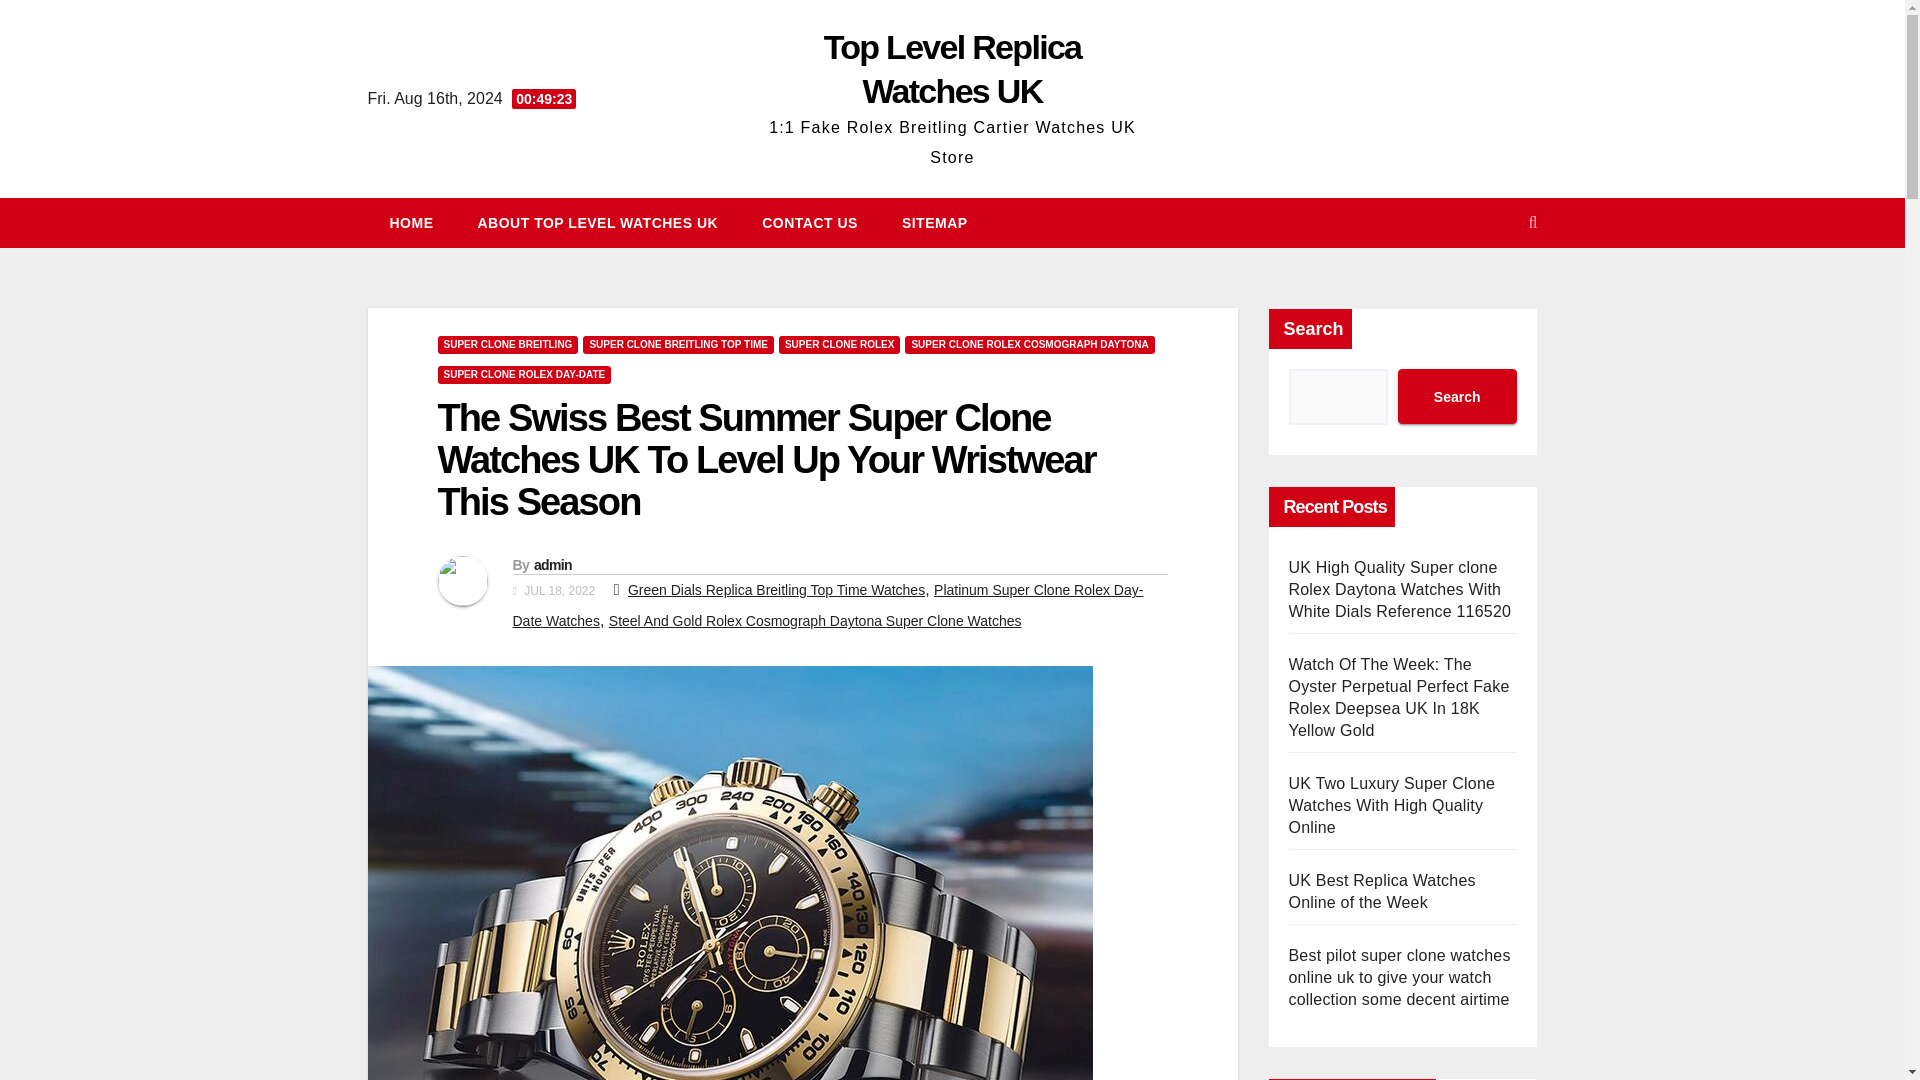 The width and height of the screenshot is (1920, 1080). Describe the element at coordinates (814, 620) in the screenshot. I see `Steel And Gold Rolex Cosmograph Daytona Super Clone Watches` at that location.